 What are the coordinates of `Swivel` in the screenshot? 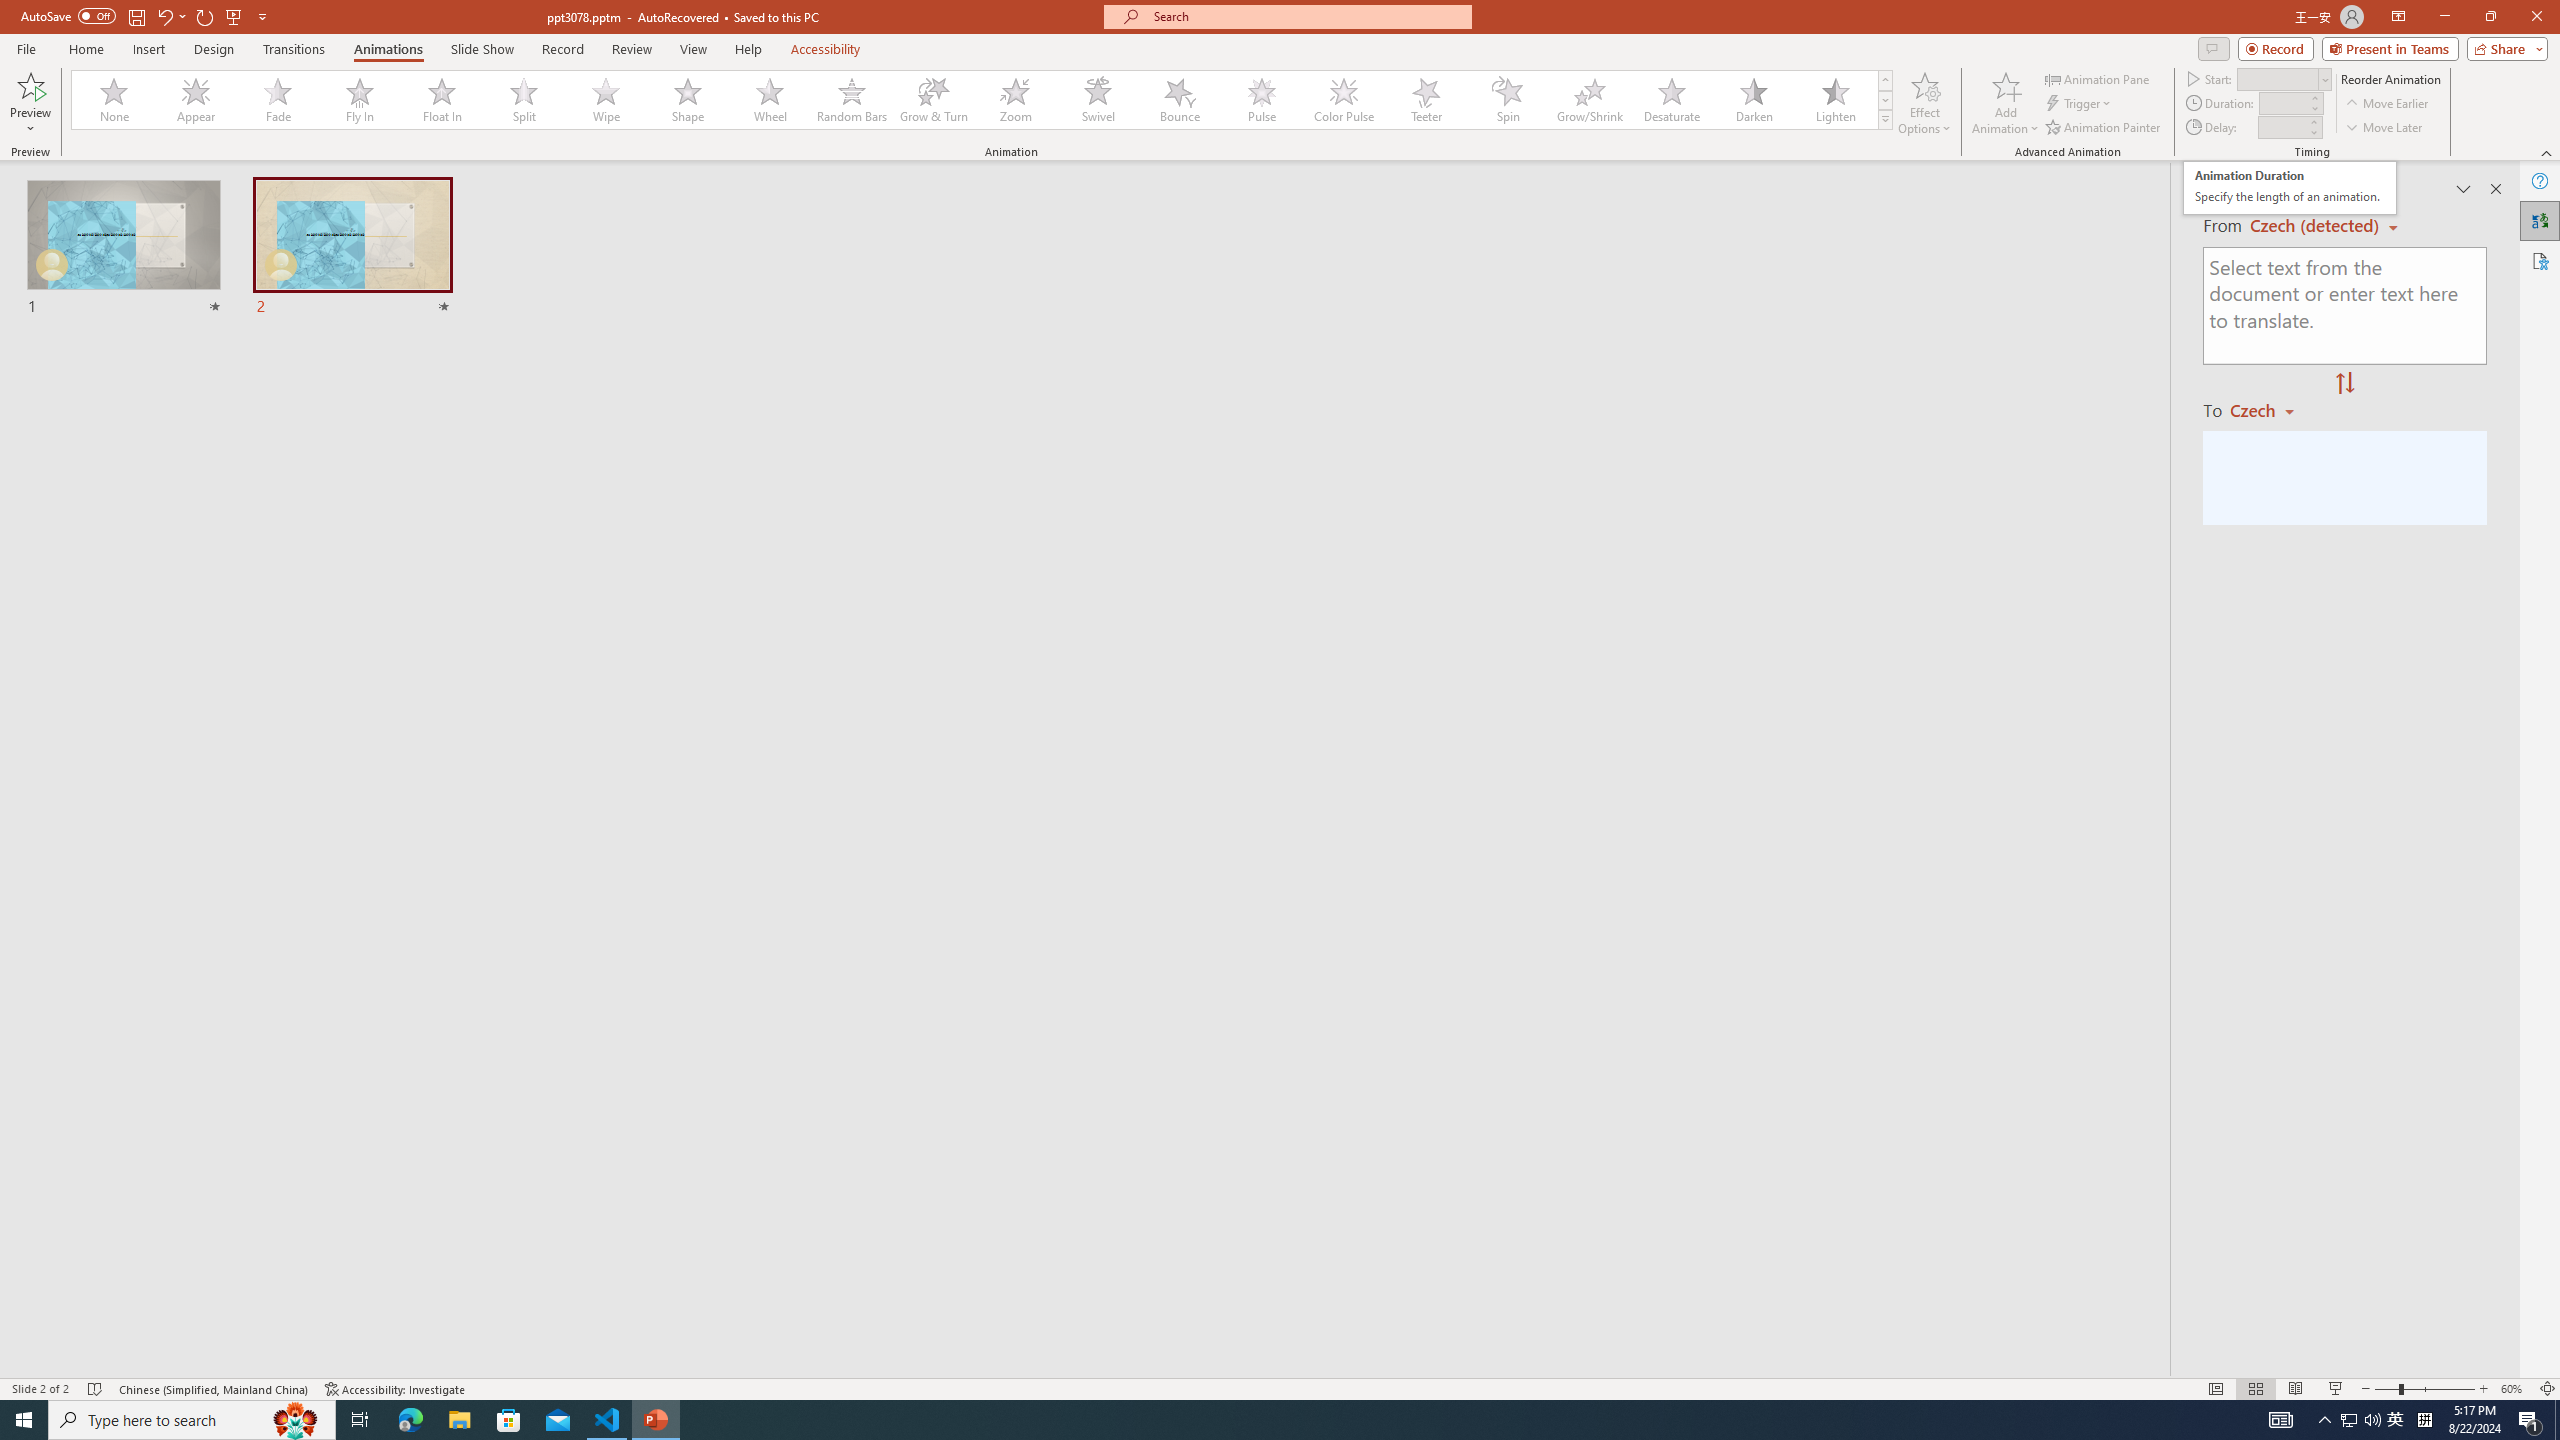 It's located at (1098, 100).